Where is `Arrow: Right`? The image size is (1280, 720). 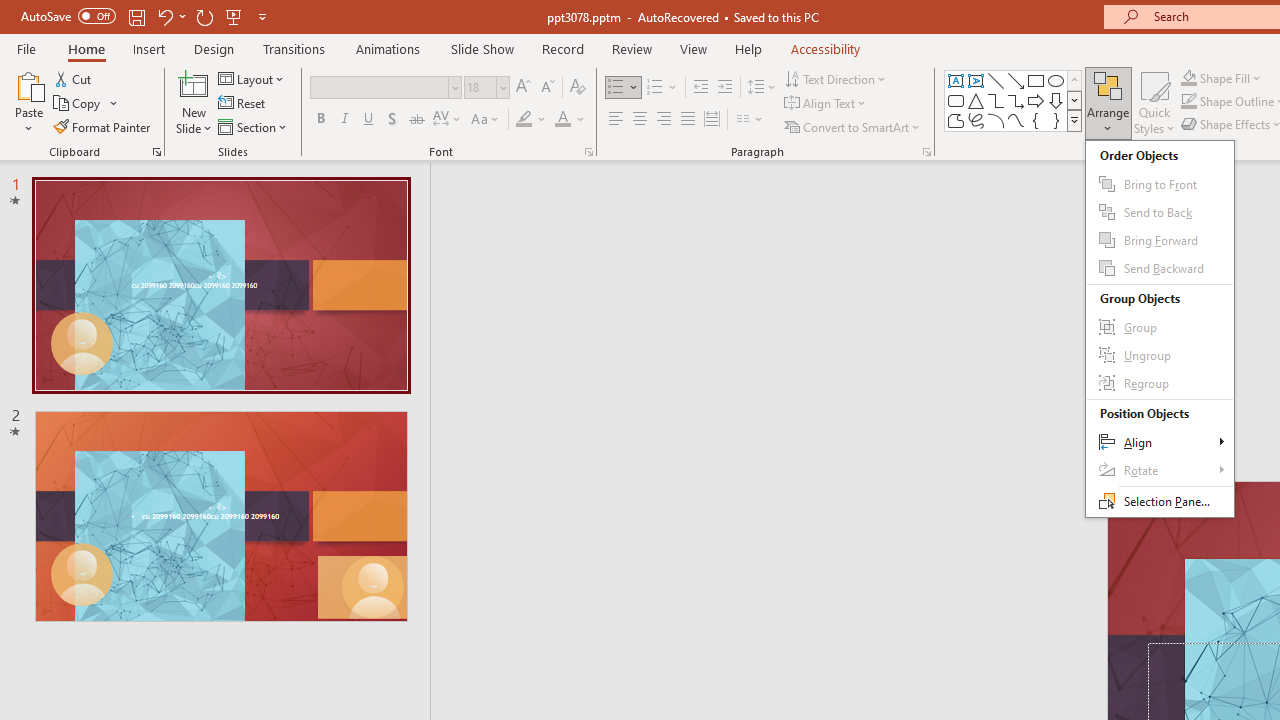
Arrow: Right is located at coordinates (1036, 100).